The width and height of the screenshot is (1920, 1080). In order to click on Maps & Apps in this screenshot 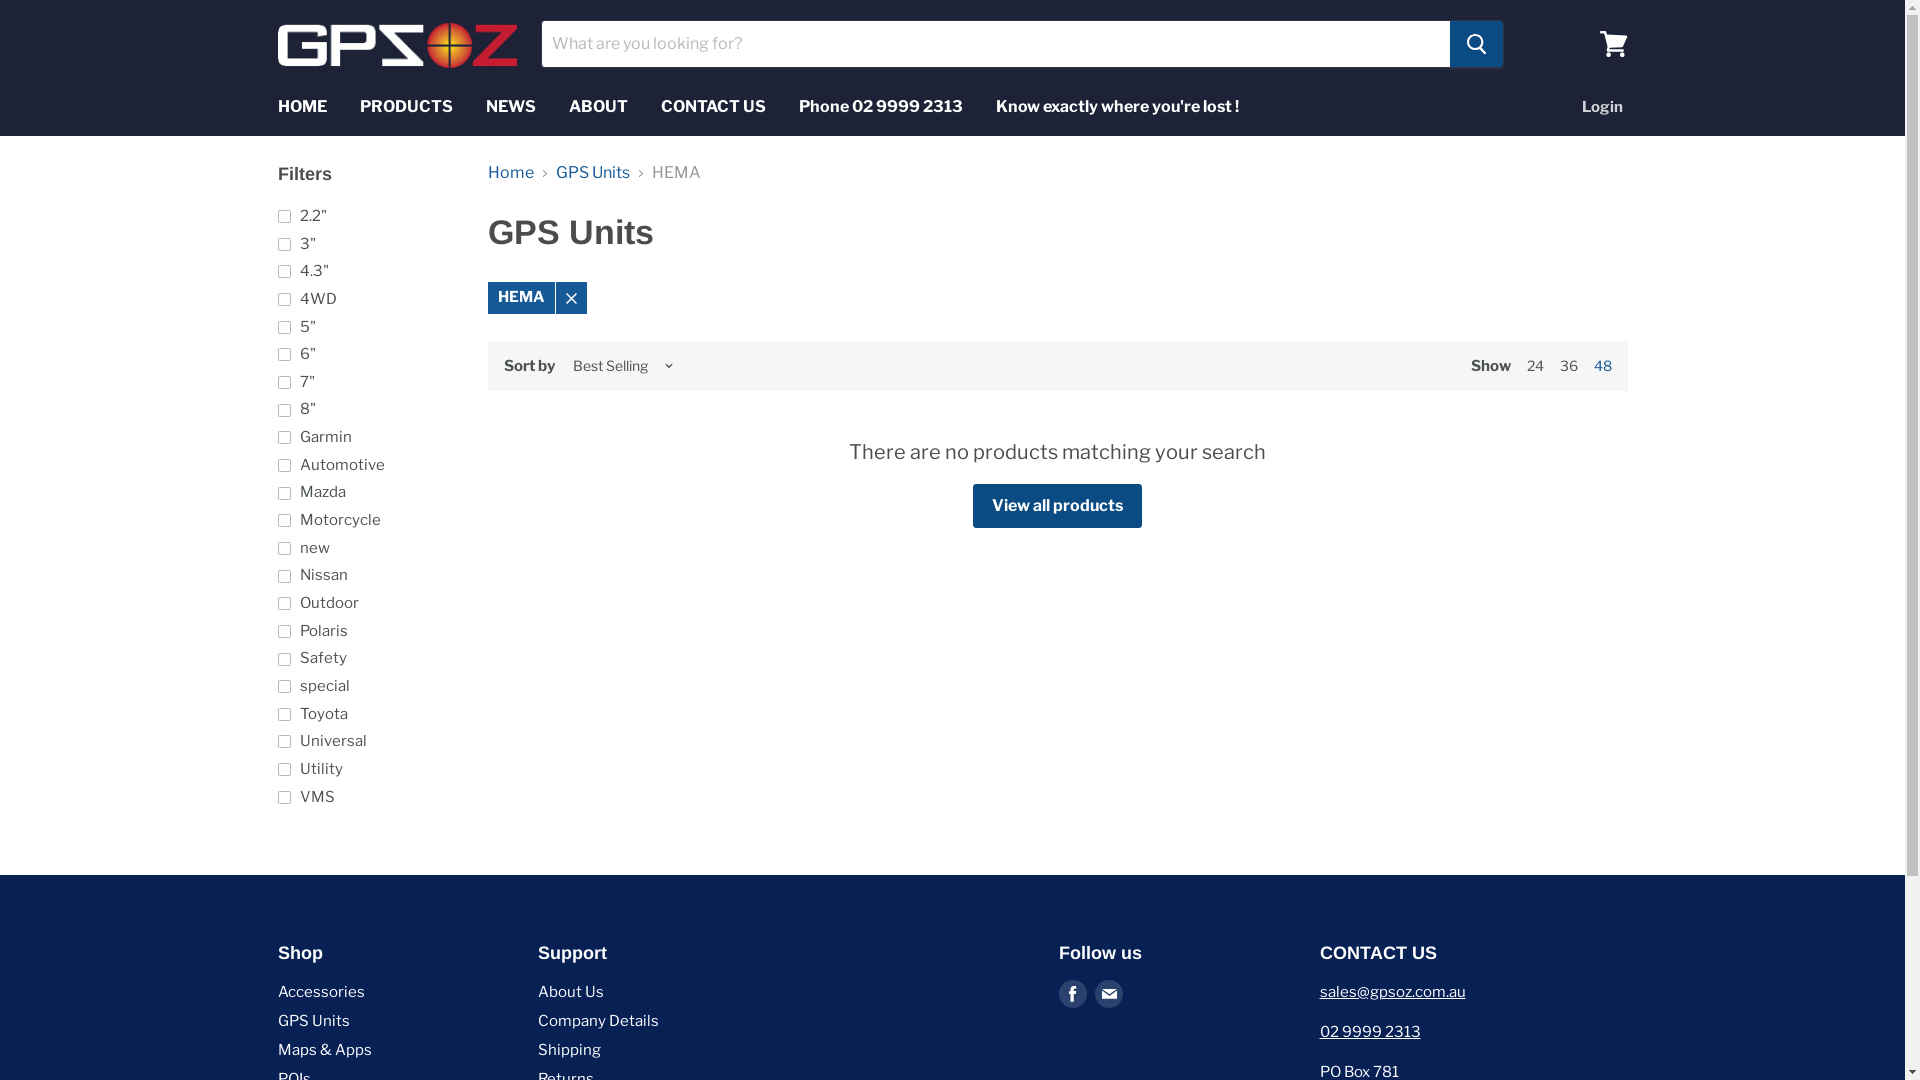, I will do `click(325, 1050)`.